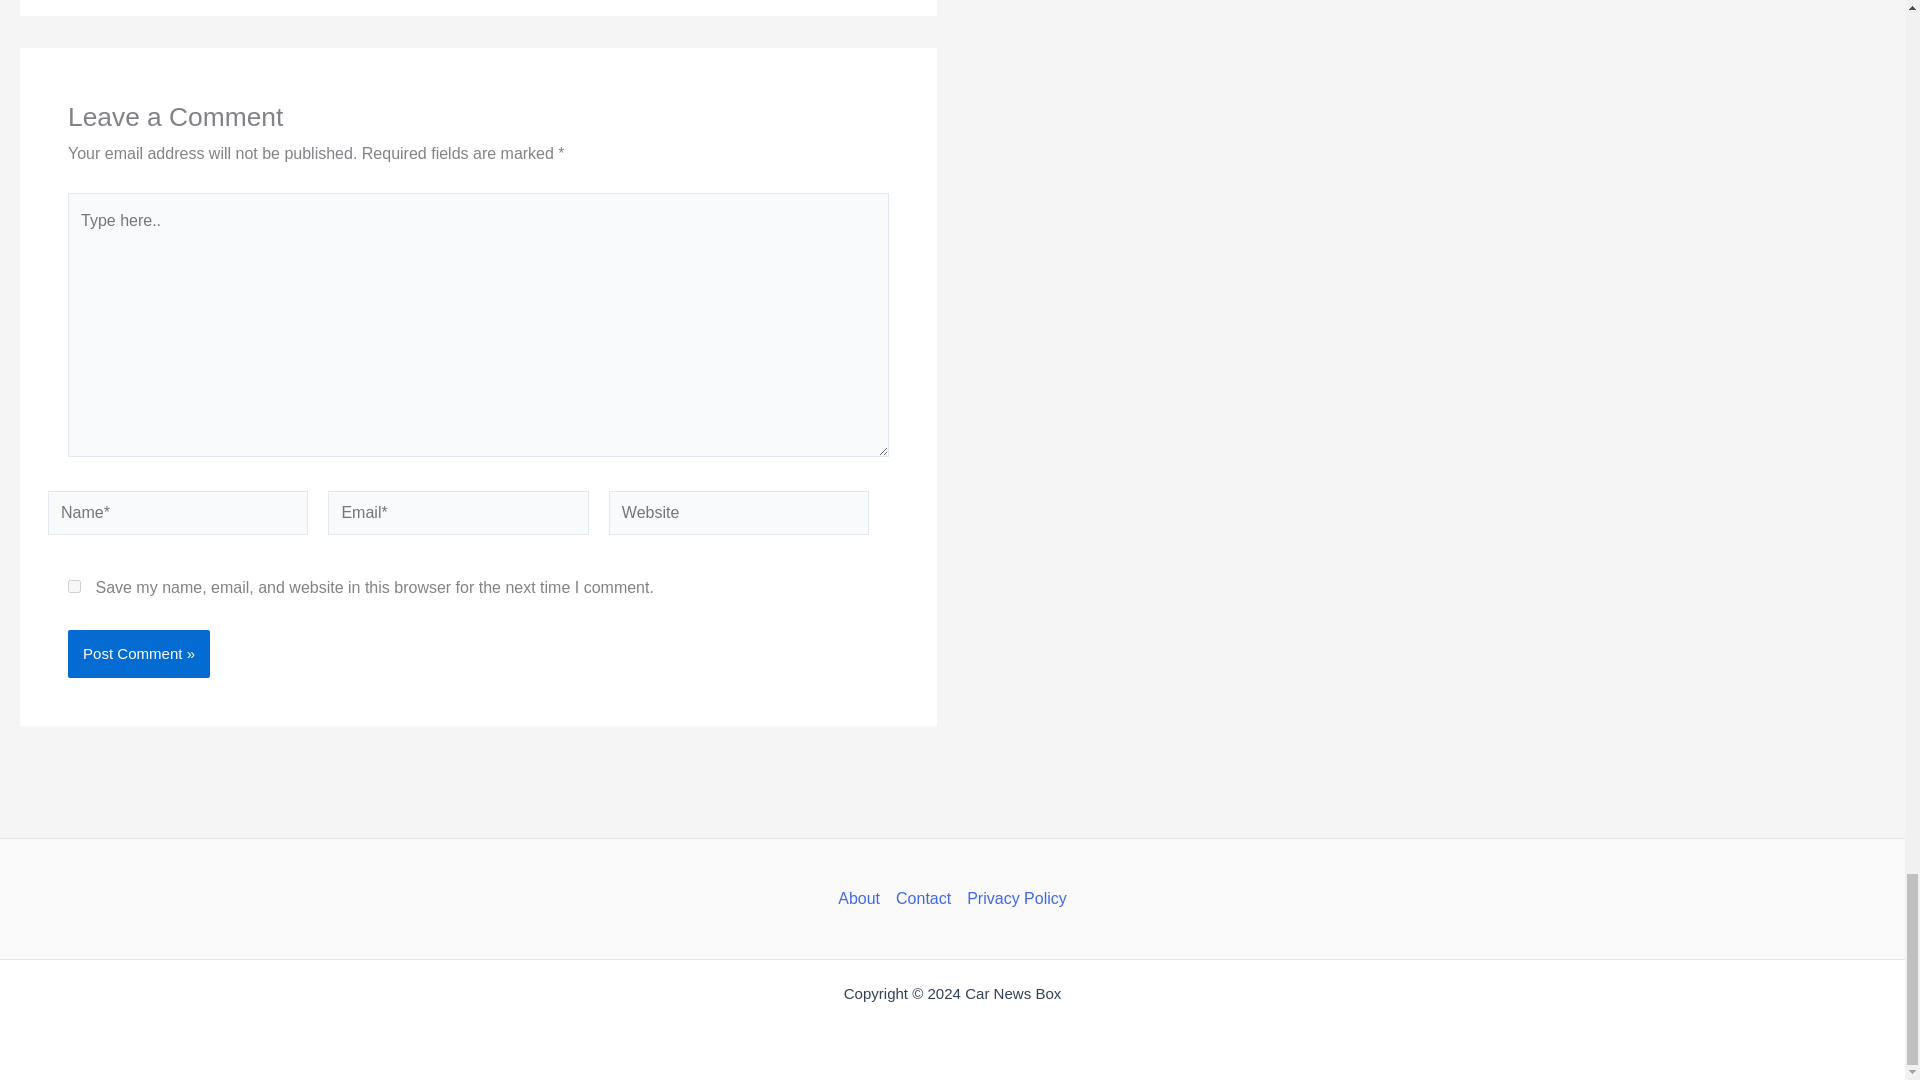  Describe the element at coordinates (862, 898) in the screenshot. I see `About` at that location.